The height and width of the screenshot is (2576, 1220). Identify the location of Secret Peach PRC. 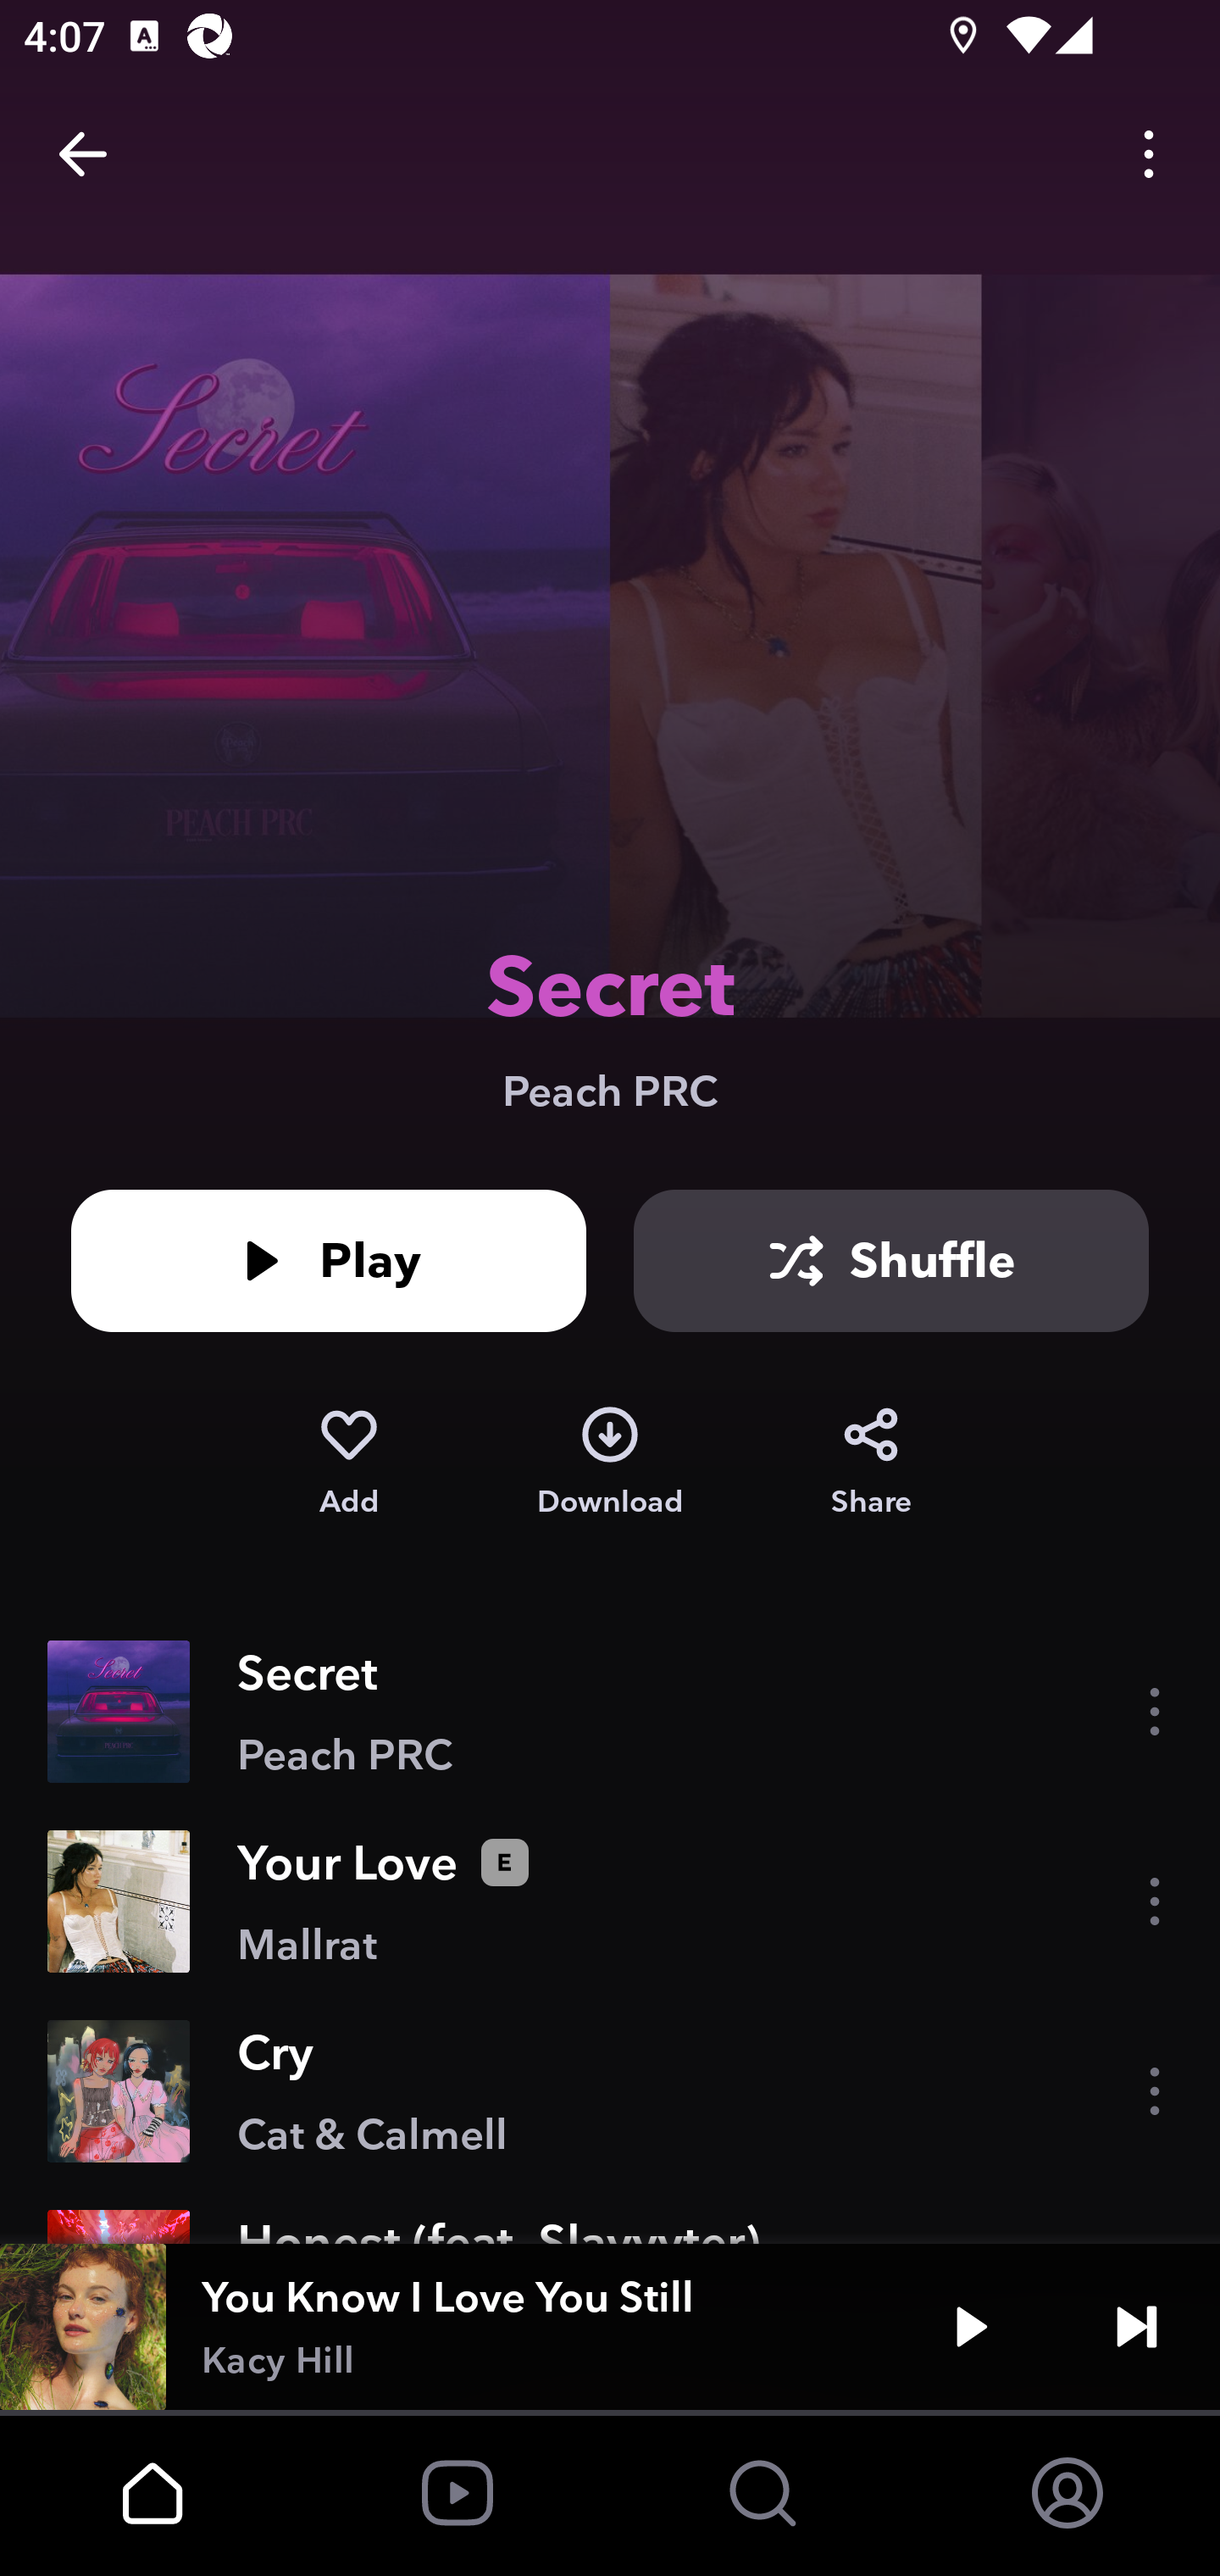
(610, 1712).